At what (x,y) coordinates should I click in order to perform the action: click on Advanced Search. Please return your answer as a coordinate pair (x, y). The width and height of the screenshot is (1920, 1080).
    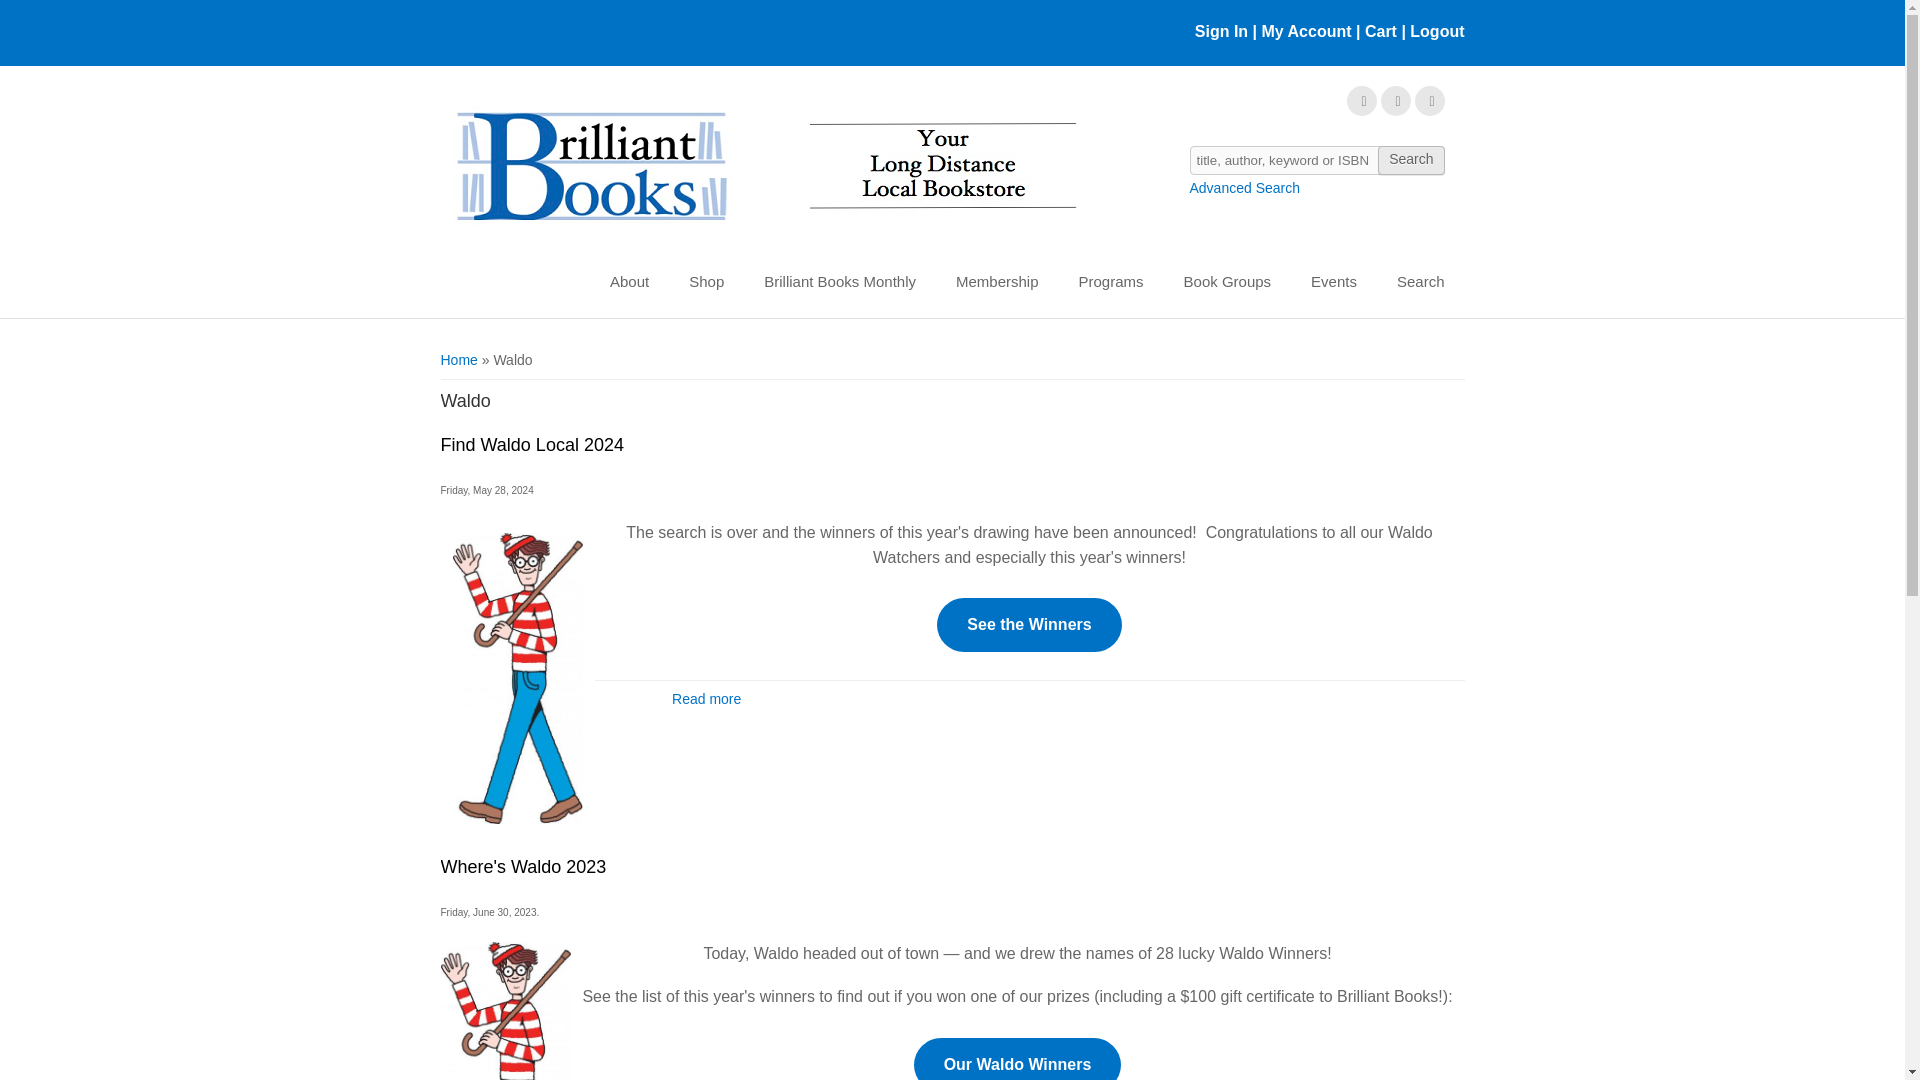
    Looking at the image, I should click on (1246, 188).